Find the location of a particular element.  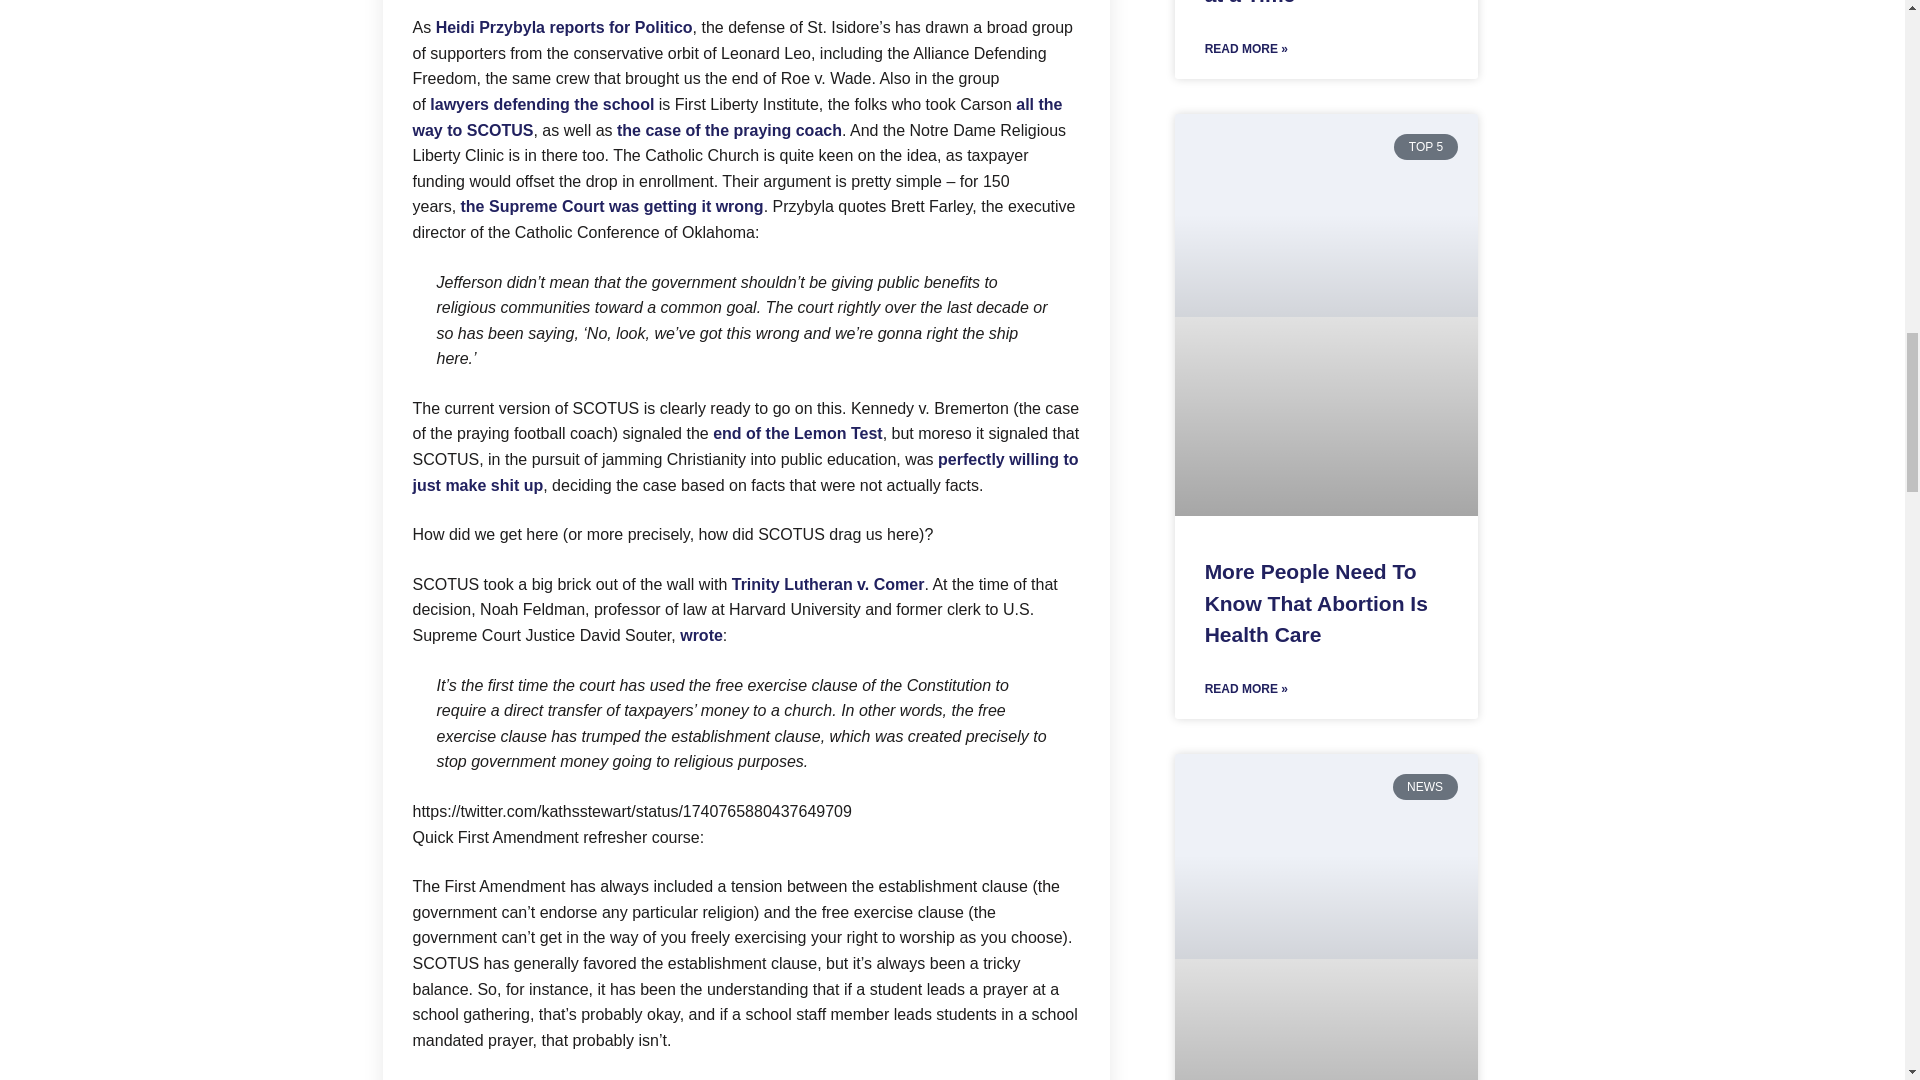

Heidi Przybyla reports for Politico is located at coordinates (564, 27).